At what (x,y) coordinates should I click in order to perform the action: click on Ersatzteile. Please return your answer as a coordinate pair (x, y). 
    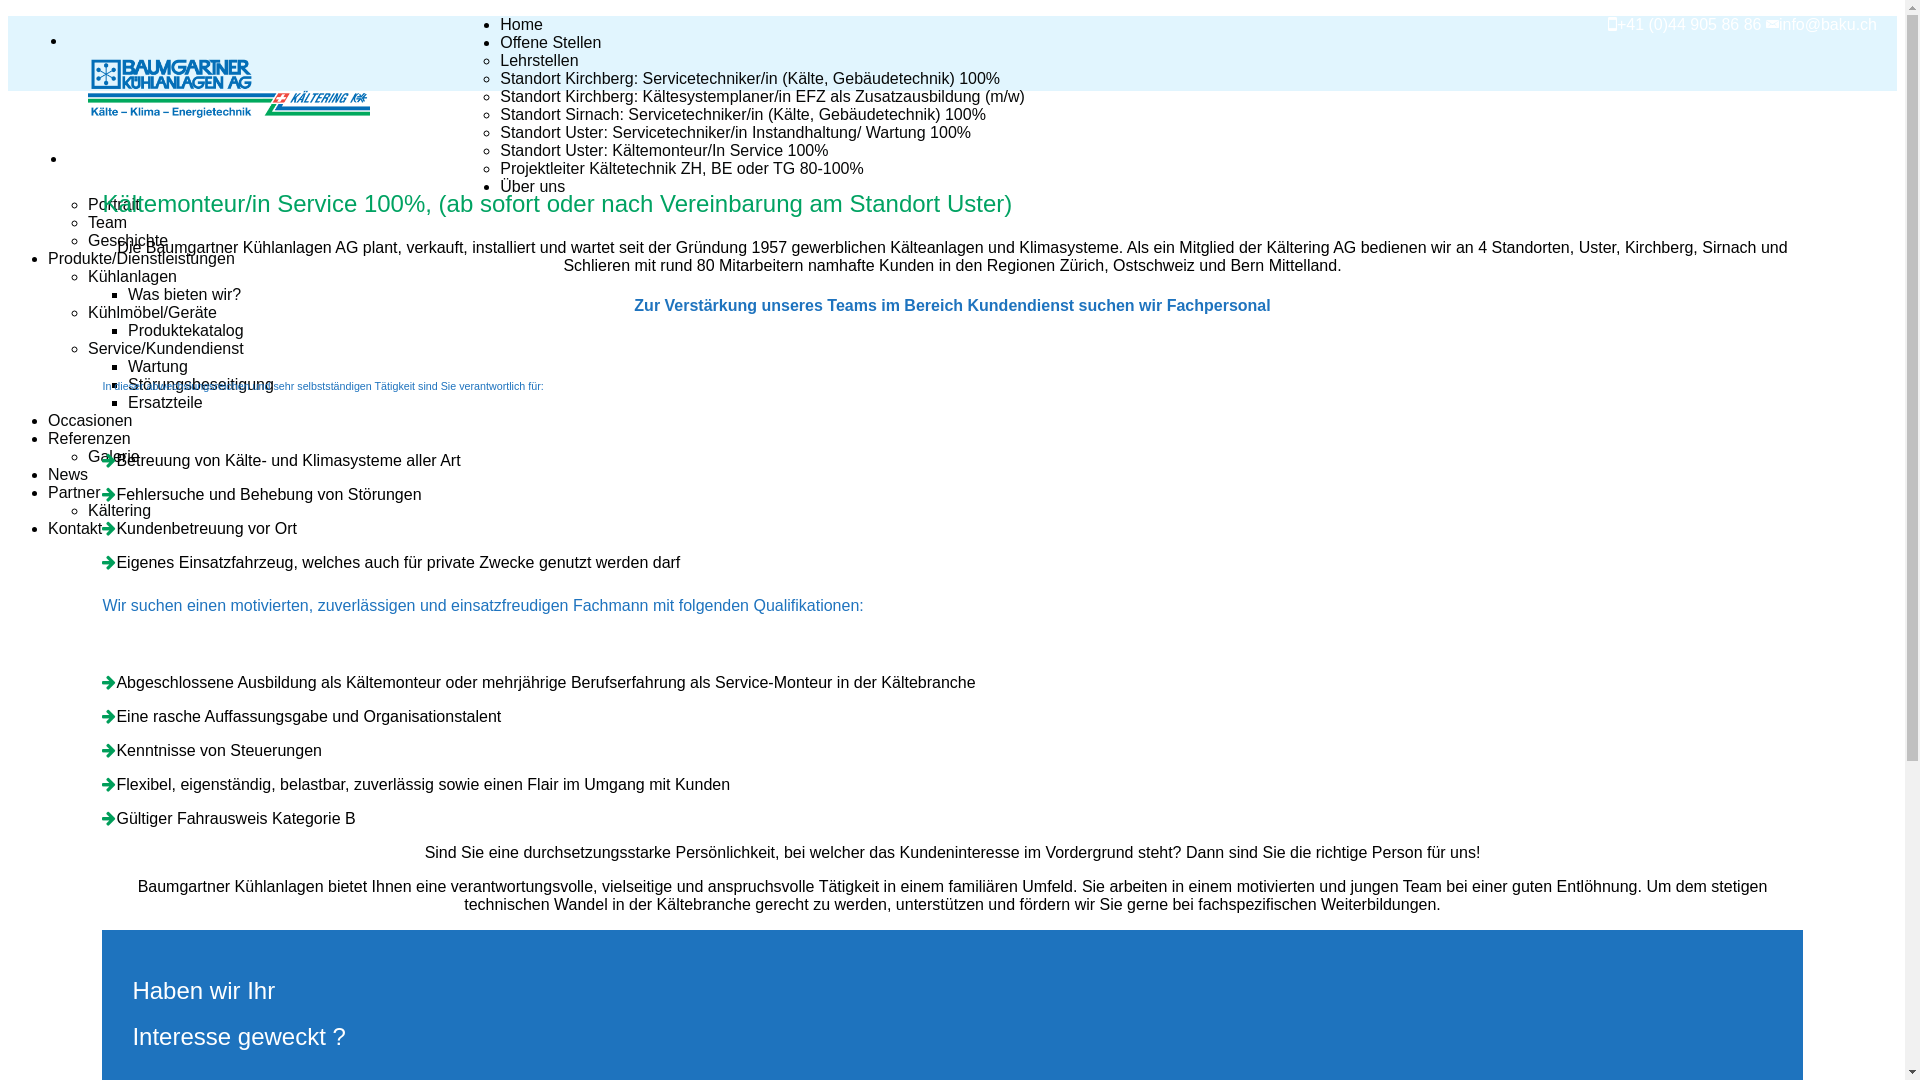
    Looking at the image, I should click on (166, 403).